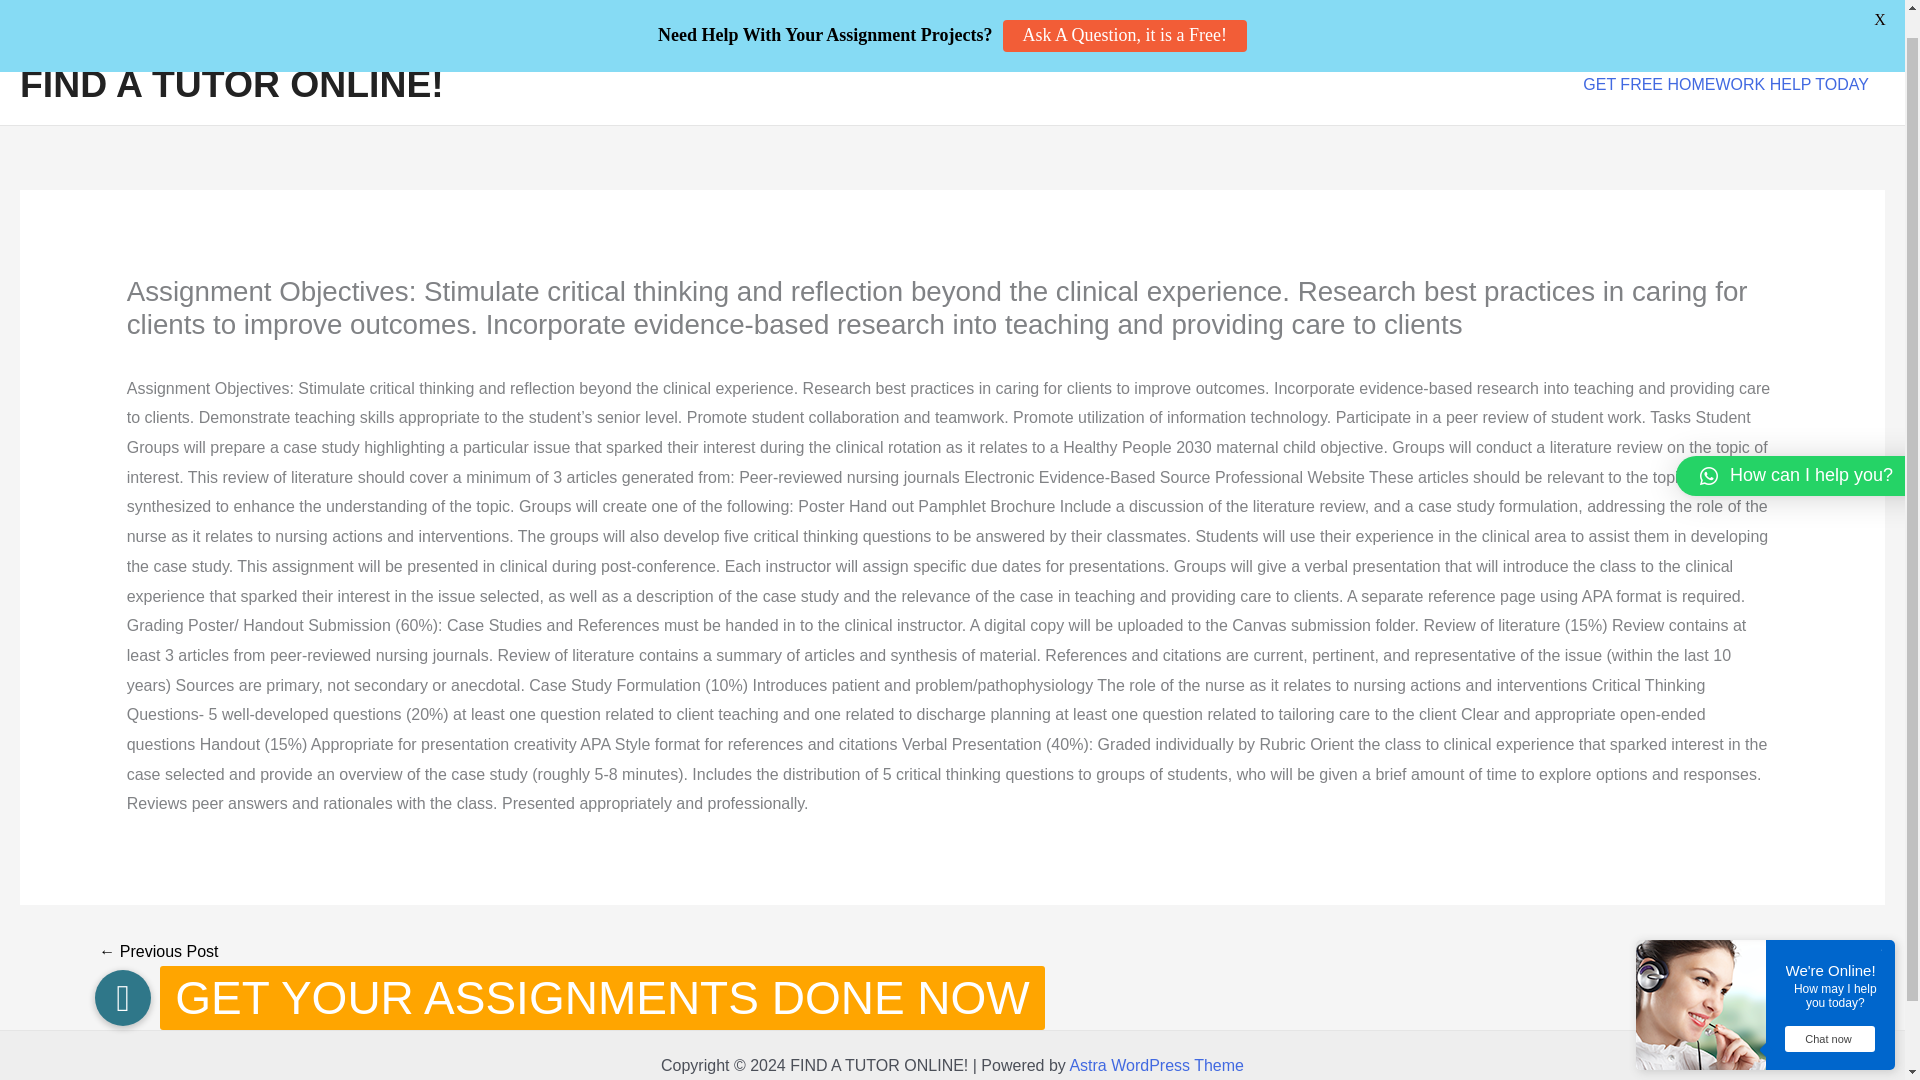  I want to click on We're Online!, so click(1835, 943).